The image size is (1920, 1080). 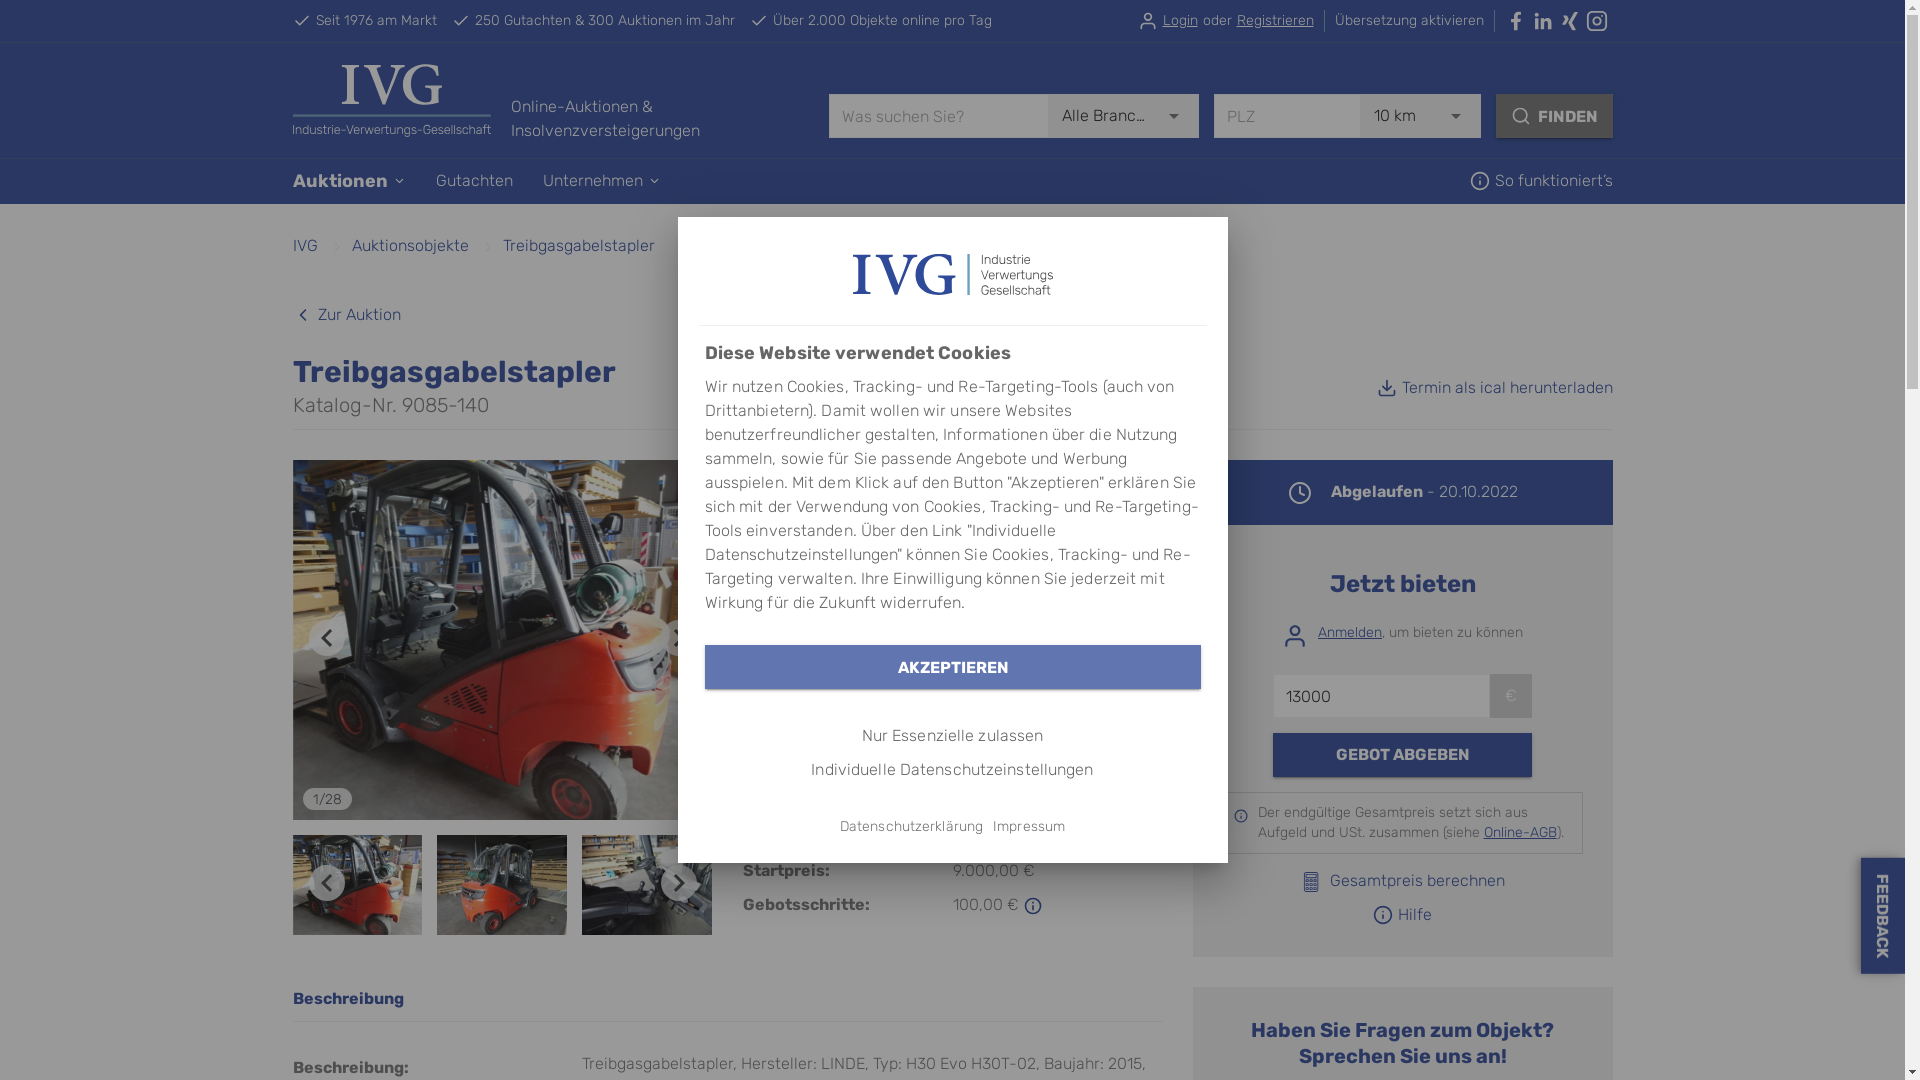 I want to click on FINDEN, so click(x=1554, y=116).